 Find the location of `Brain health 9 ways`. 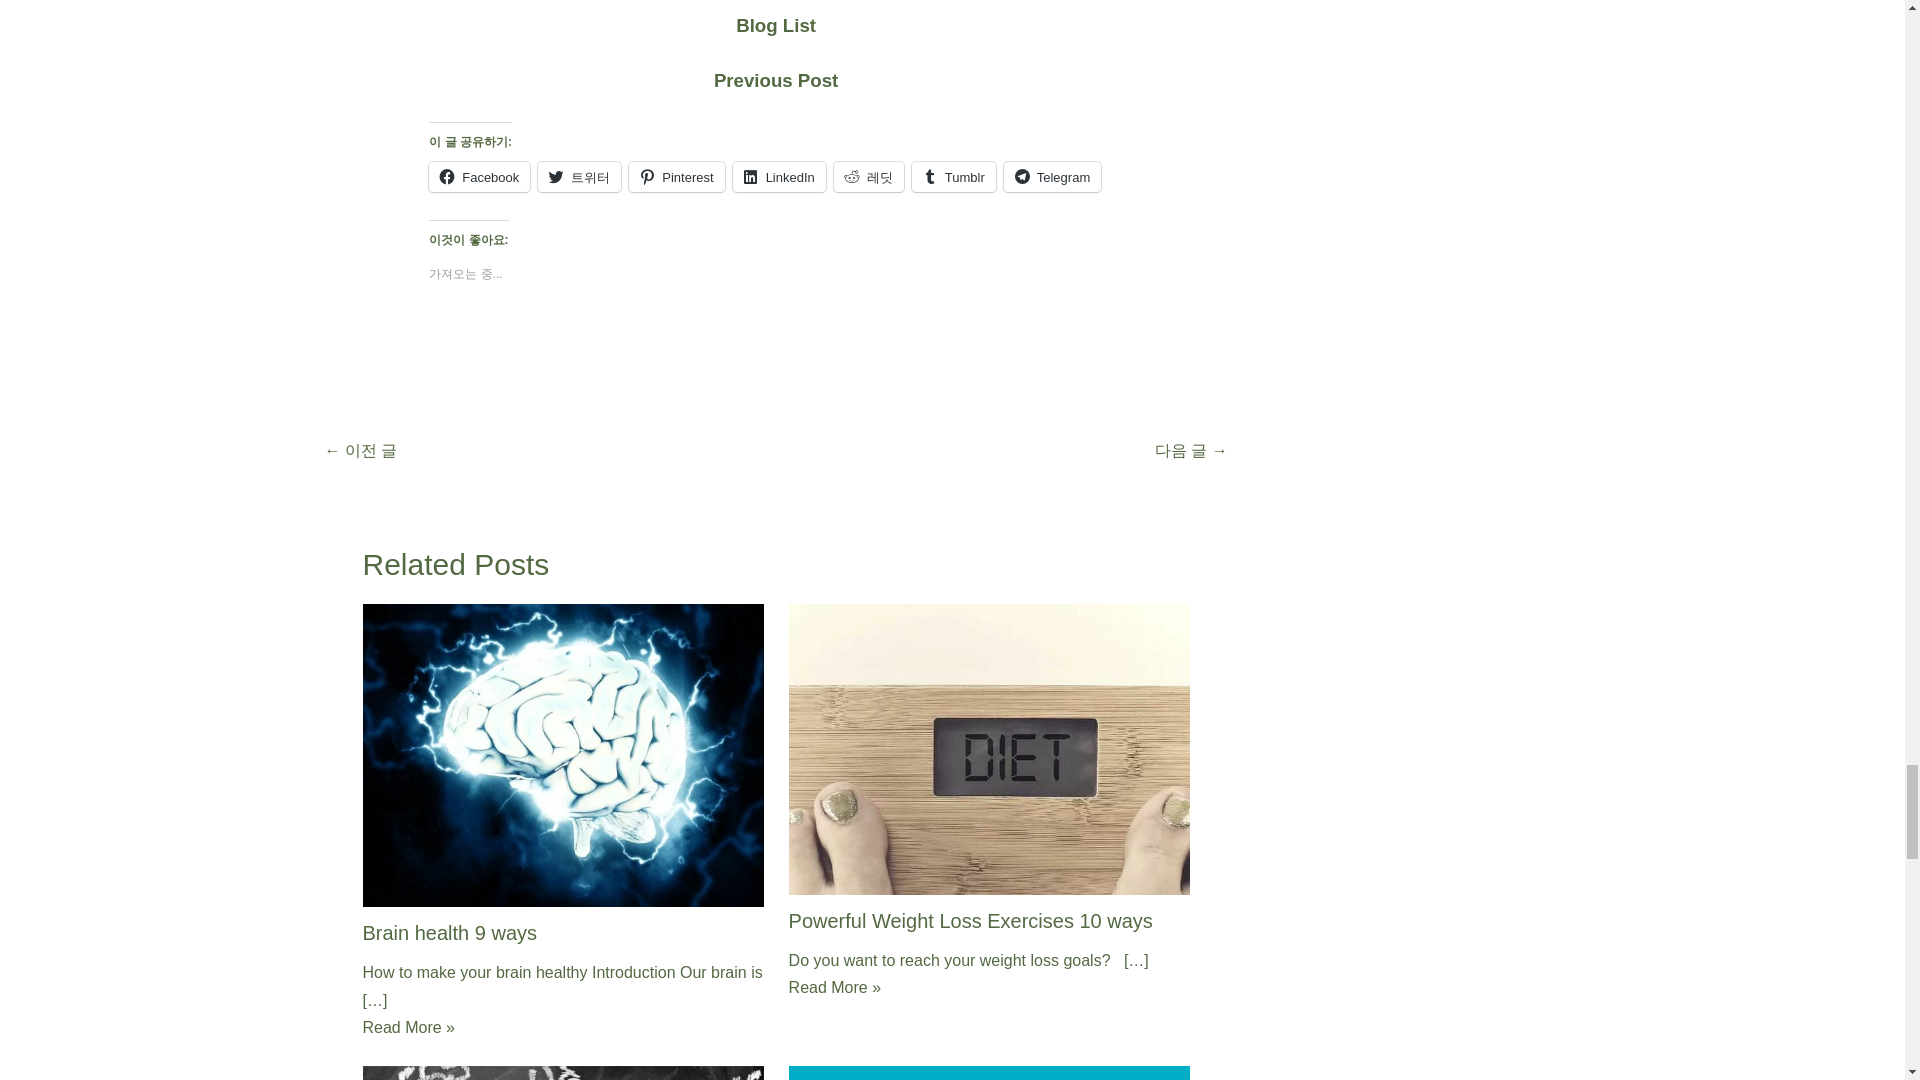

Brain health 9 ways is located at coordinates (450, 932).